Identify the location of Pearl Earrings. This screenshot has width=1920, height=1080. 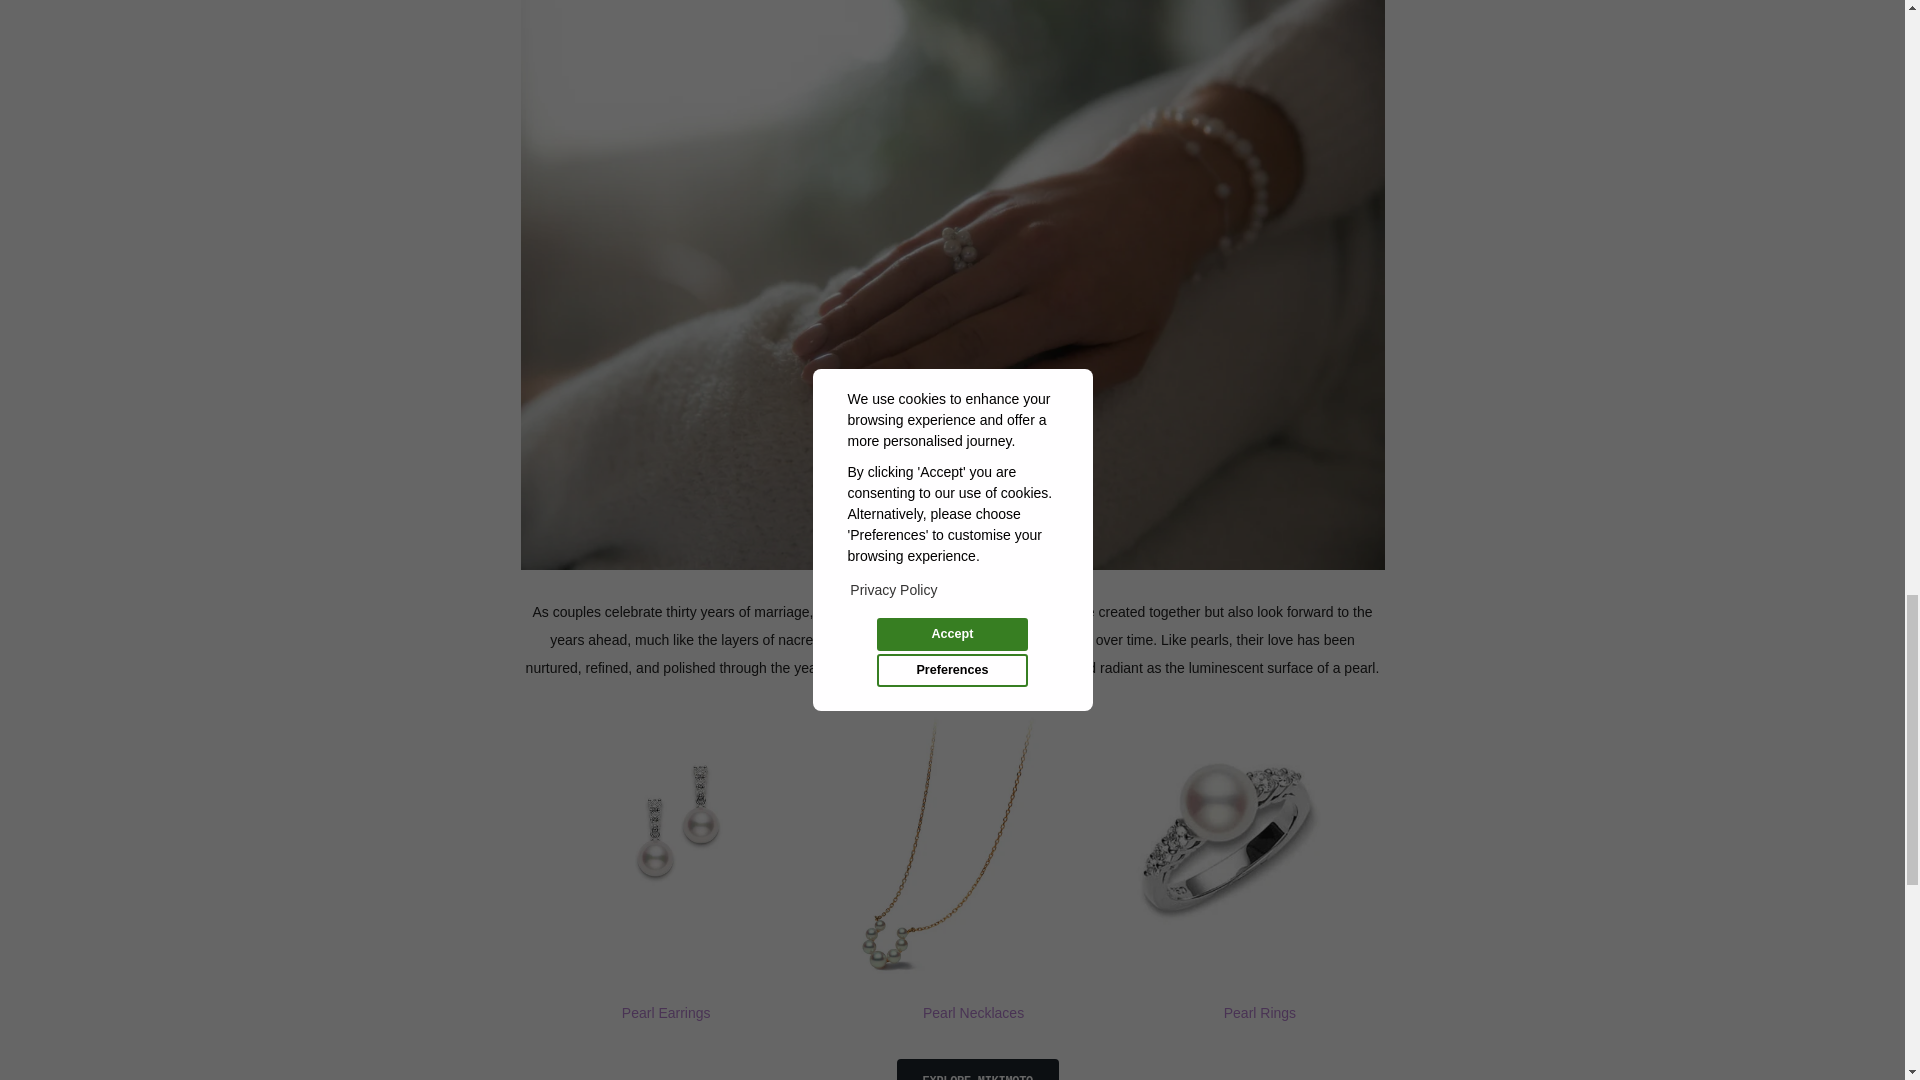
(666, 1012).